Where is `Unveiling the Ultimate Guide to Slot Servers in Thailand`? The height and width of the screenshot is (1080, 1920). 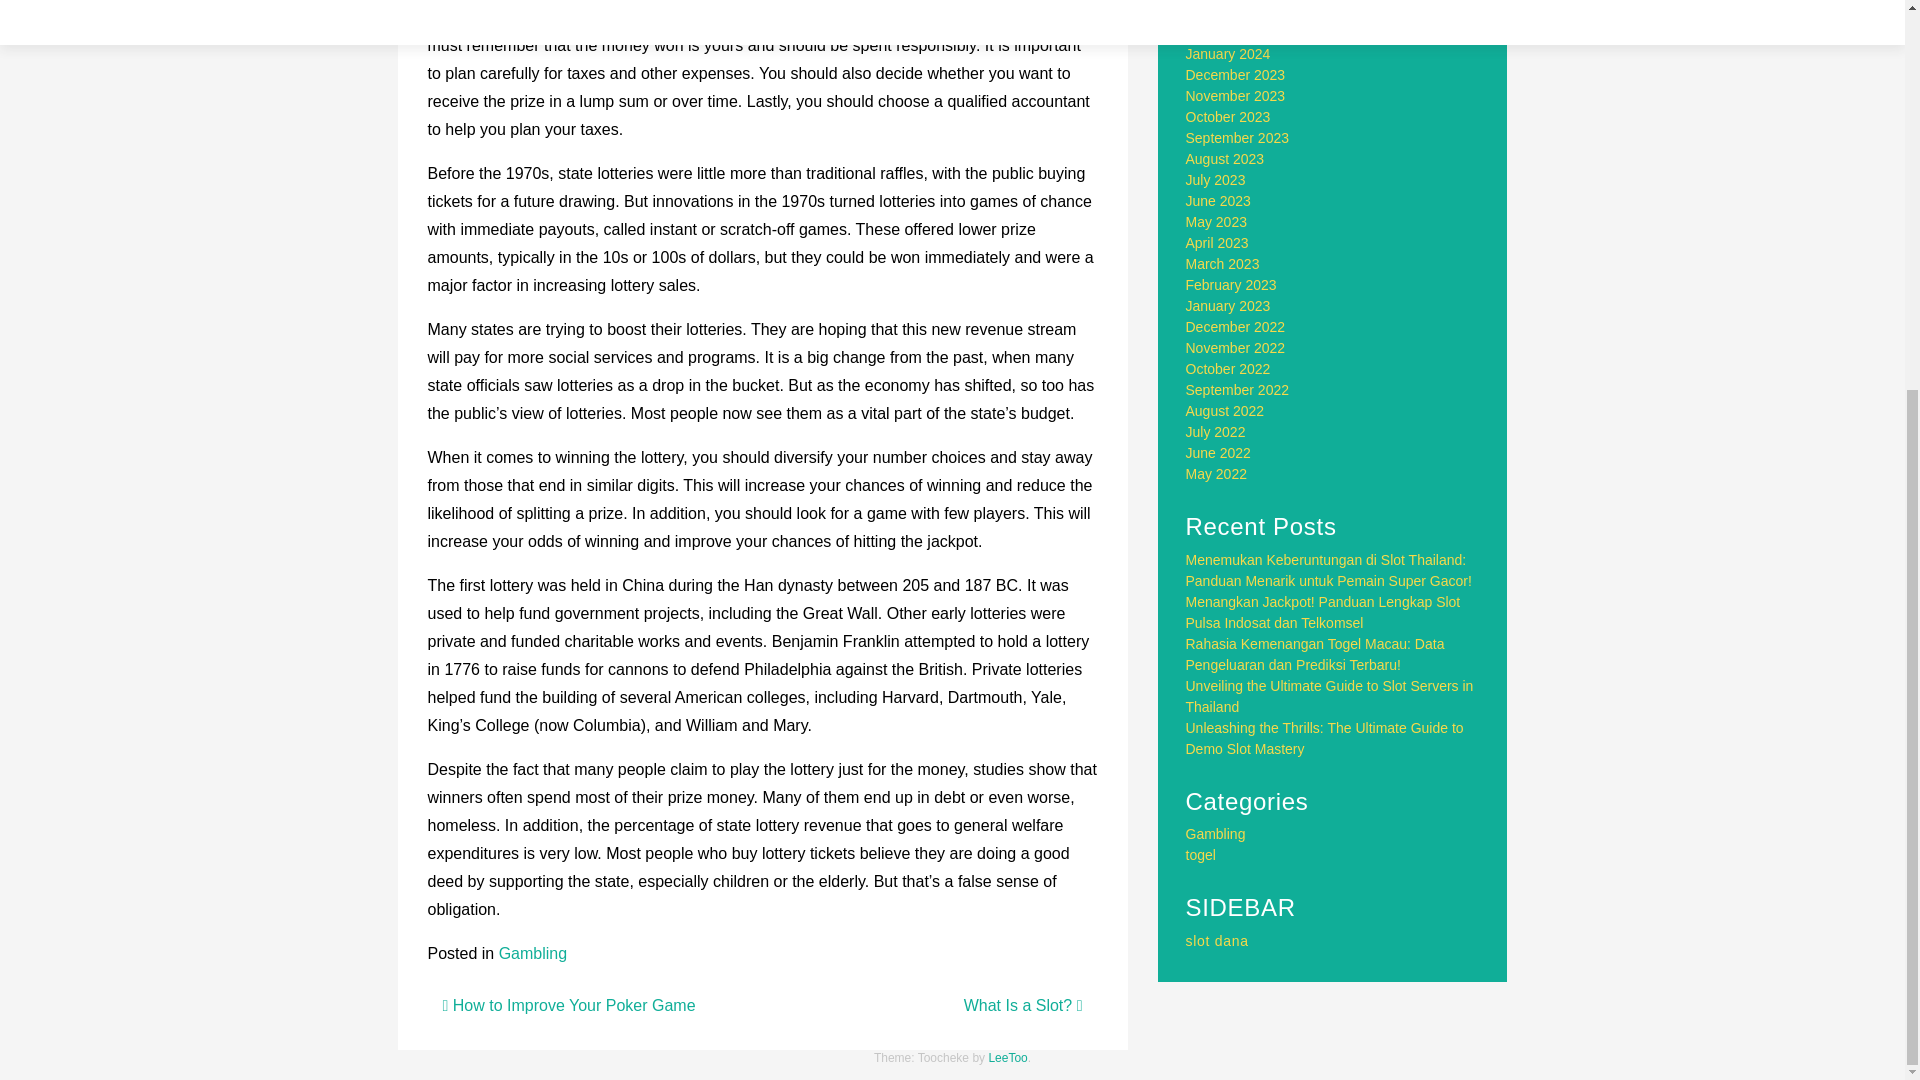
Unveiling the Ultimate Guide to Slot Servers in Thailand is located at coordinates (1330, 696).